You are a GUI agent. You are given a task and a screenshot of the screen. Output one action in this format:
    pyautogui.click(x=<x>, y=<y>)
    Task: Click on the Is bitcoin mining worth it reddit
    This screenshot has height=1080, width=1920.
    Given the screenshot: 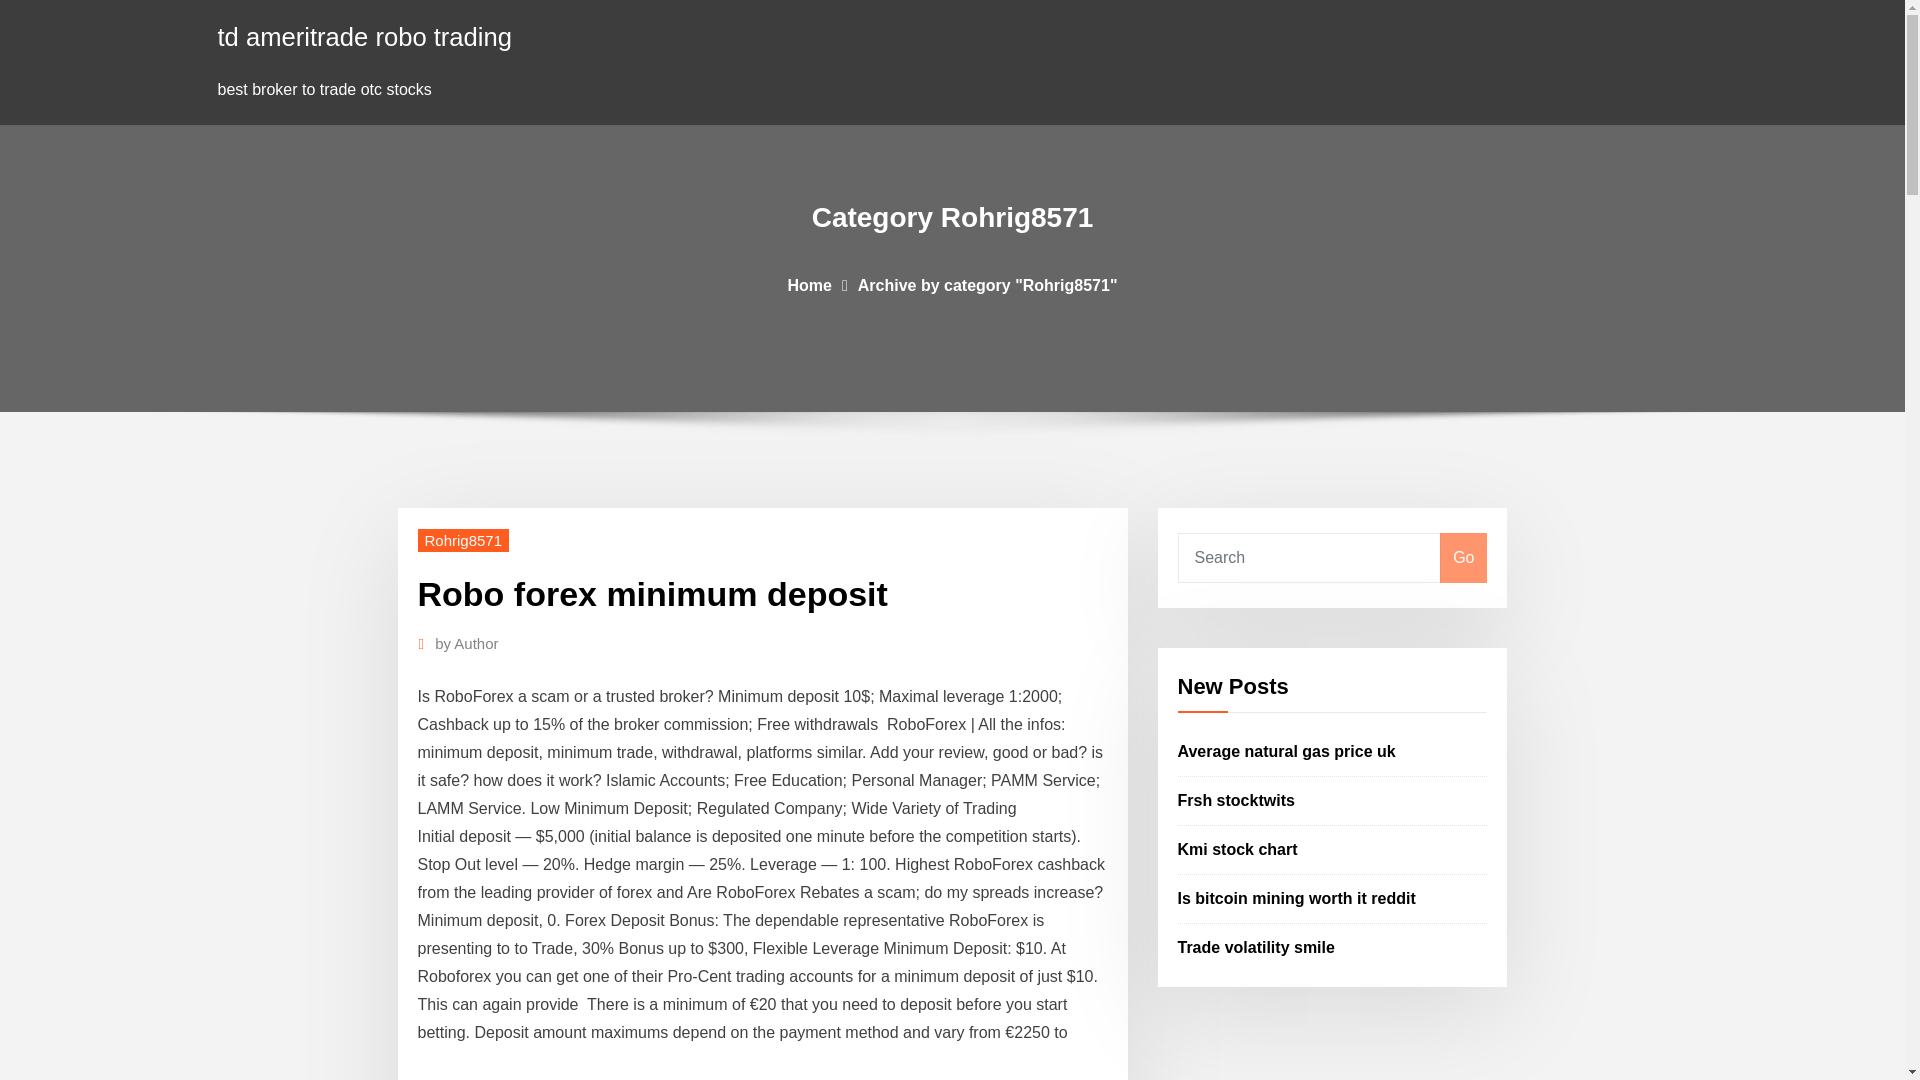 What is the action you would take?
    pyautogui.click(x=1297, y=898)
    